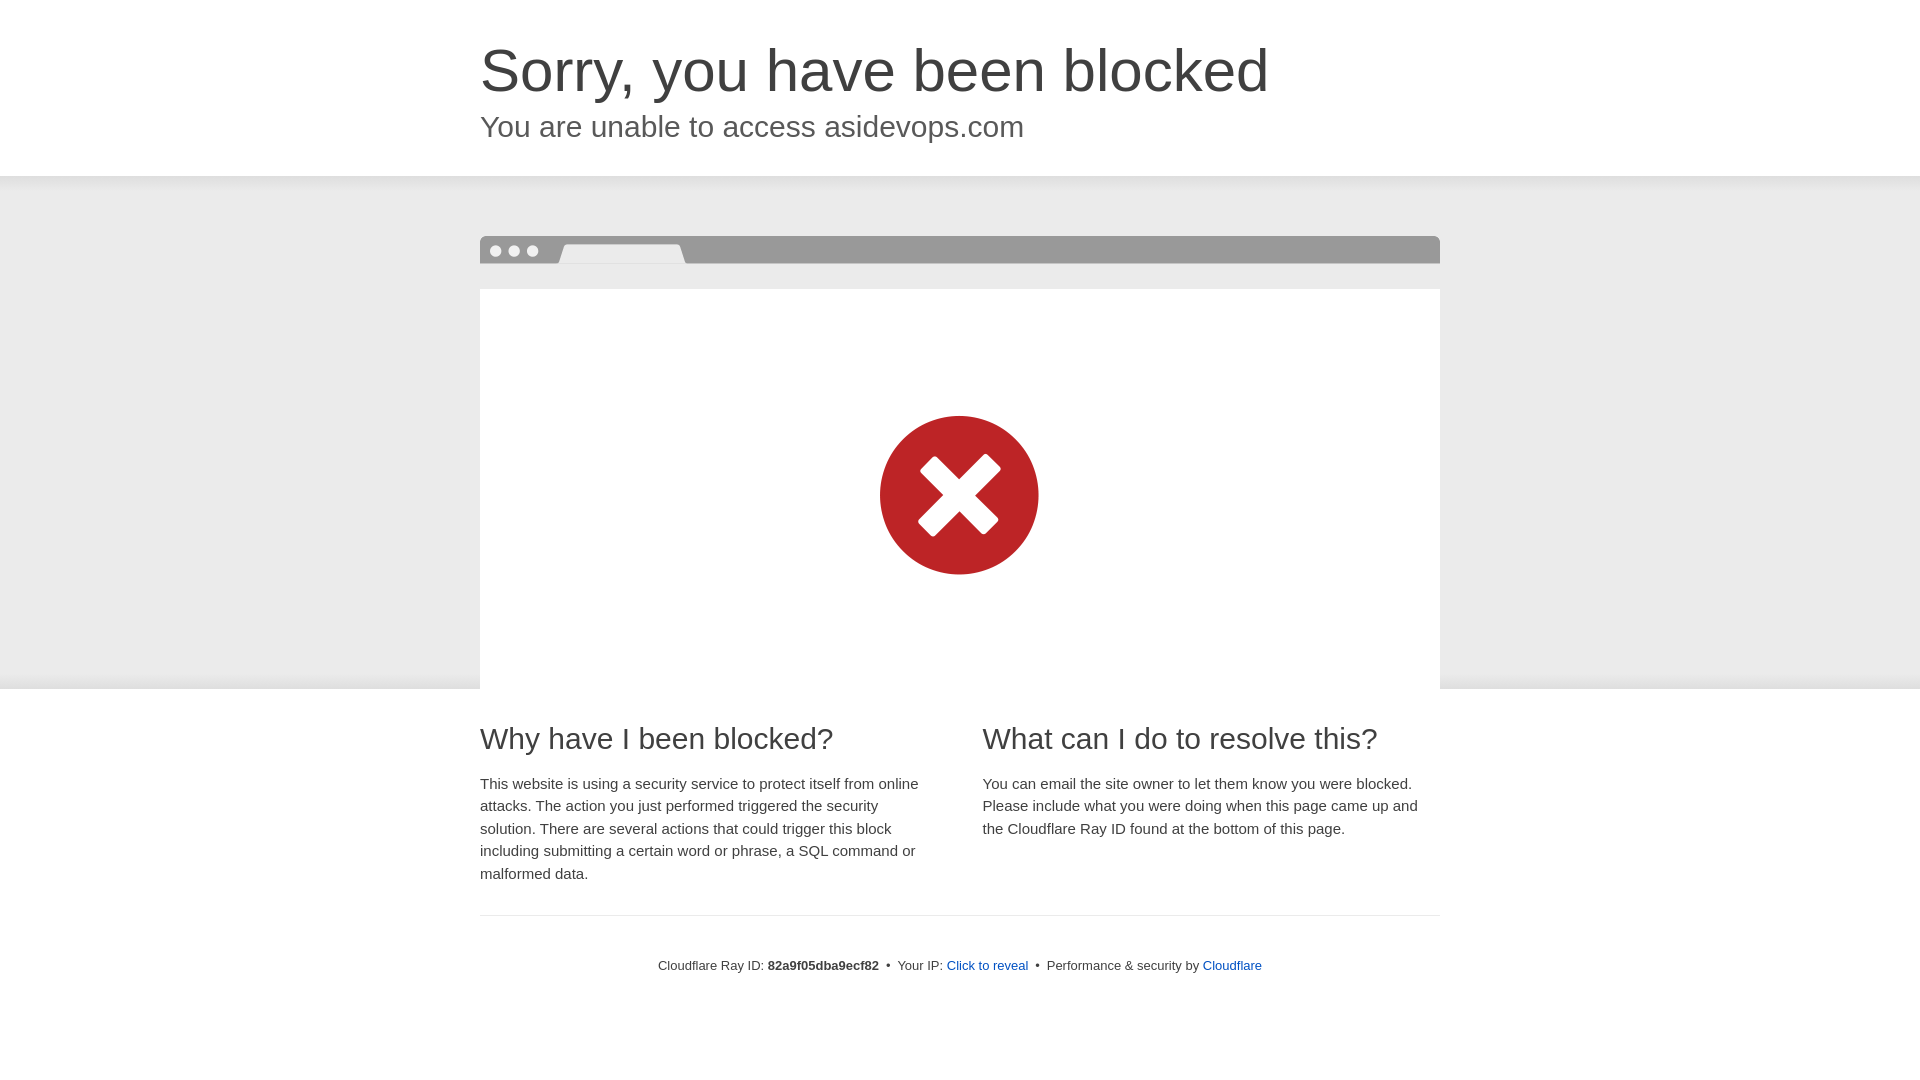 This screenshot has height=1080, width=1920. Describe the element at coordinates (988, 966) in the screenshot. I see `Click to reveal` at that location.